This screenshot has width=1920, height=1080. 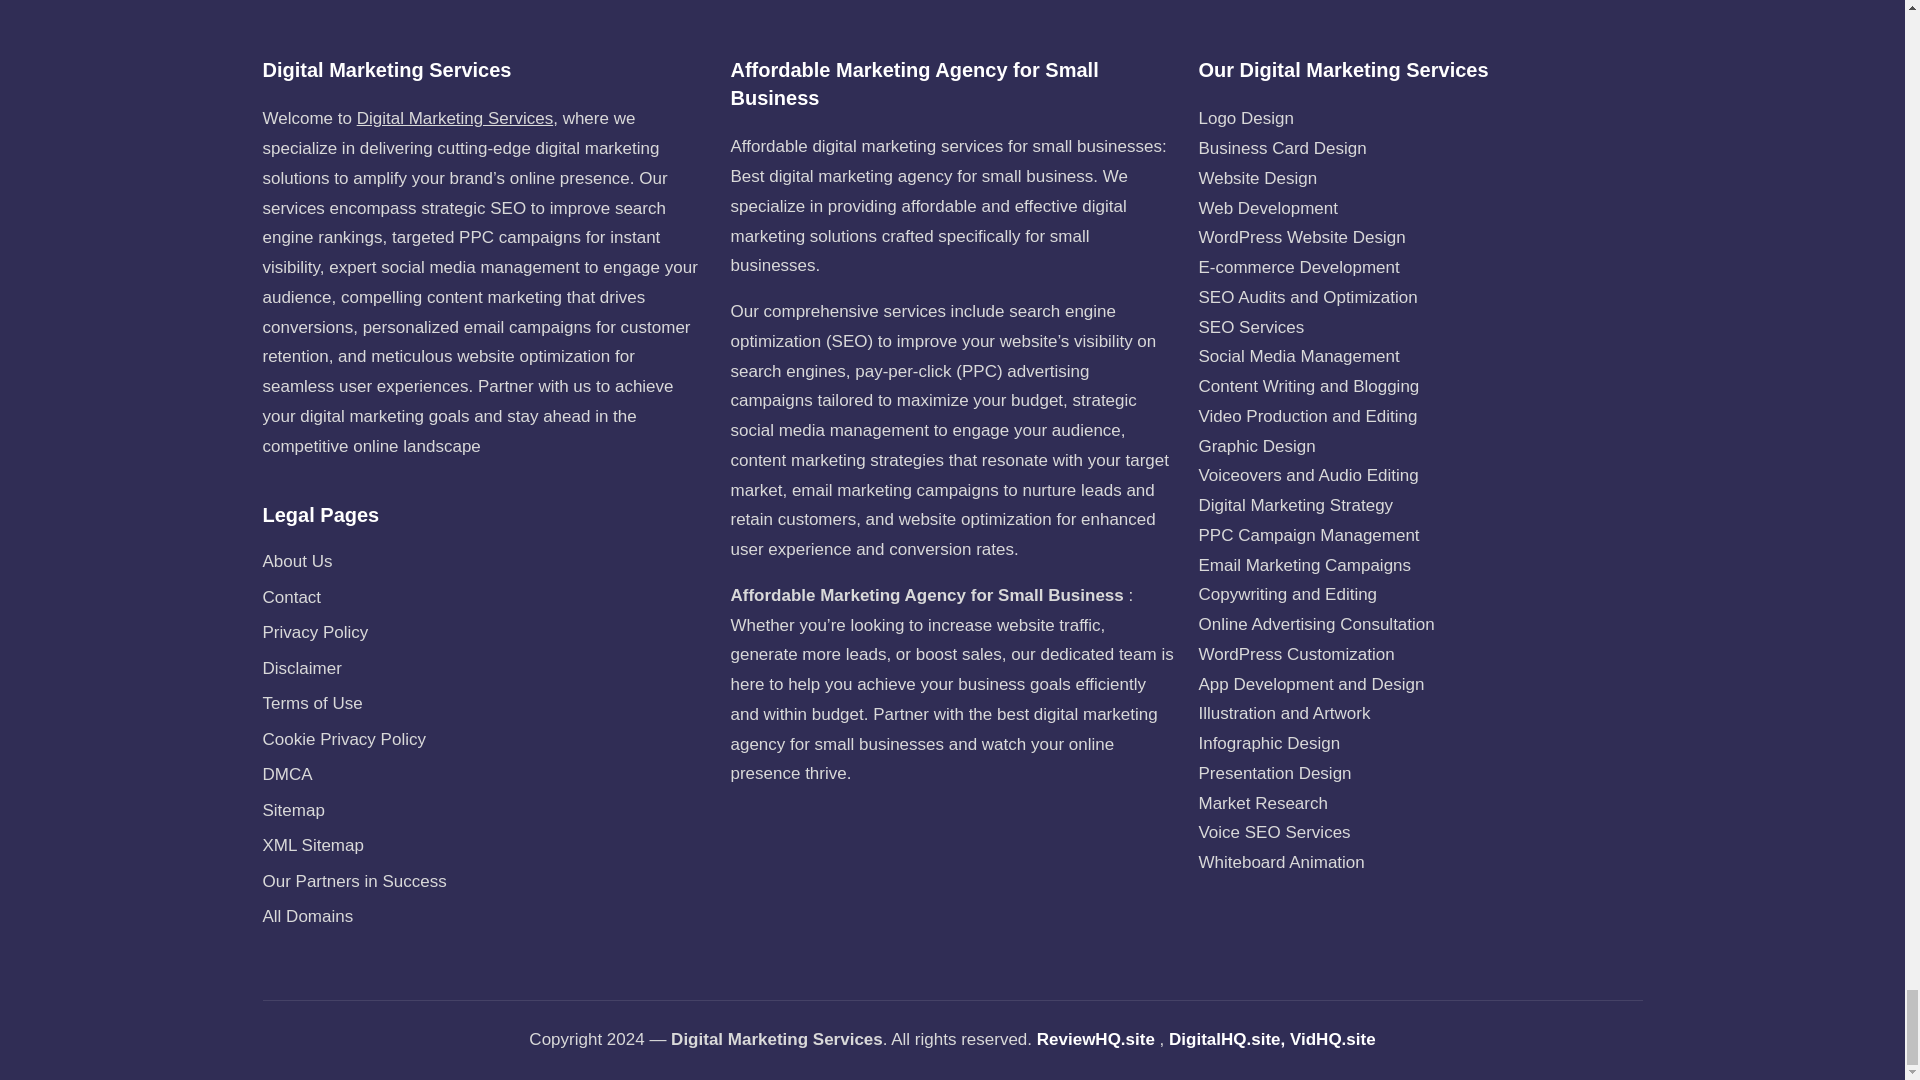 I want to click on Terms of Use, so click(x=312, y=703).